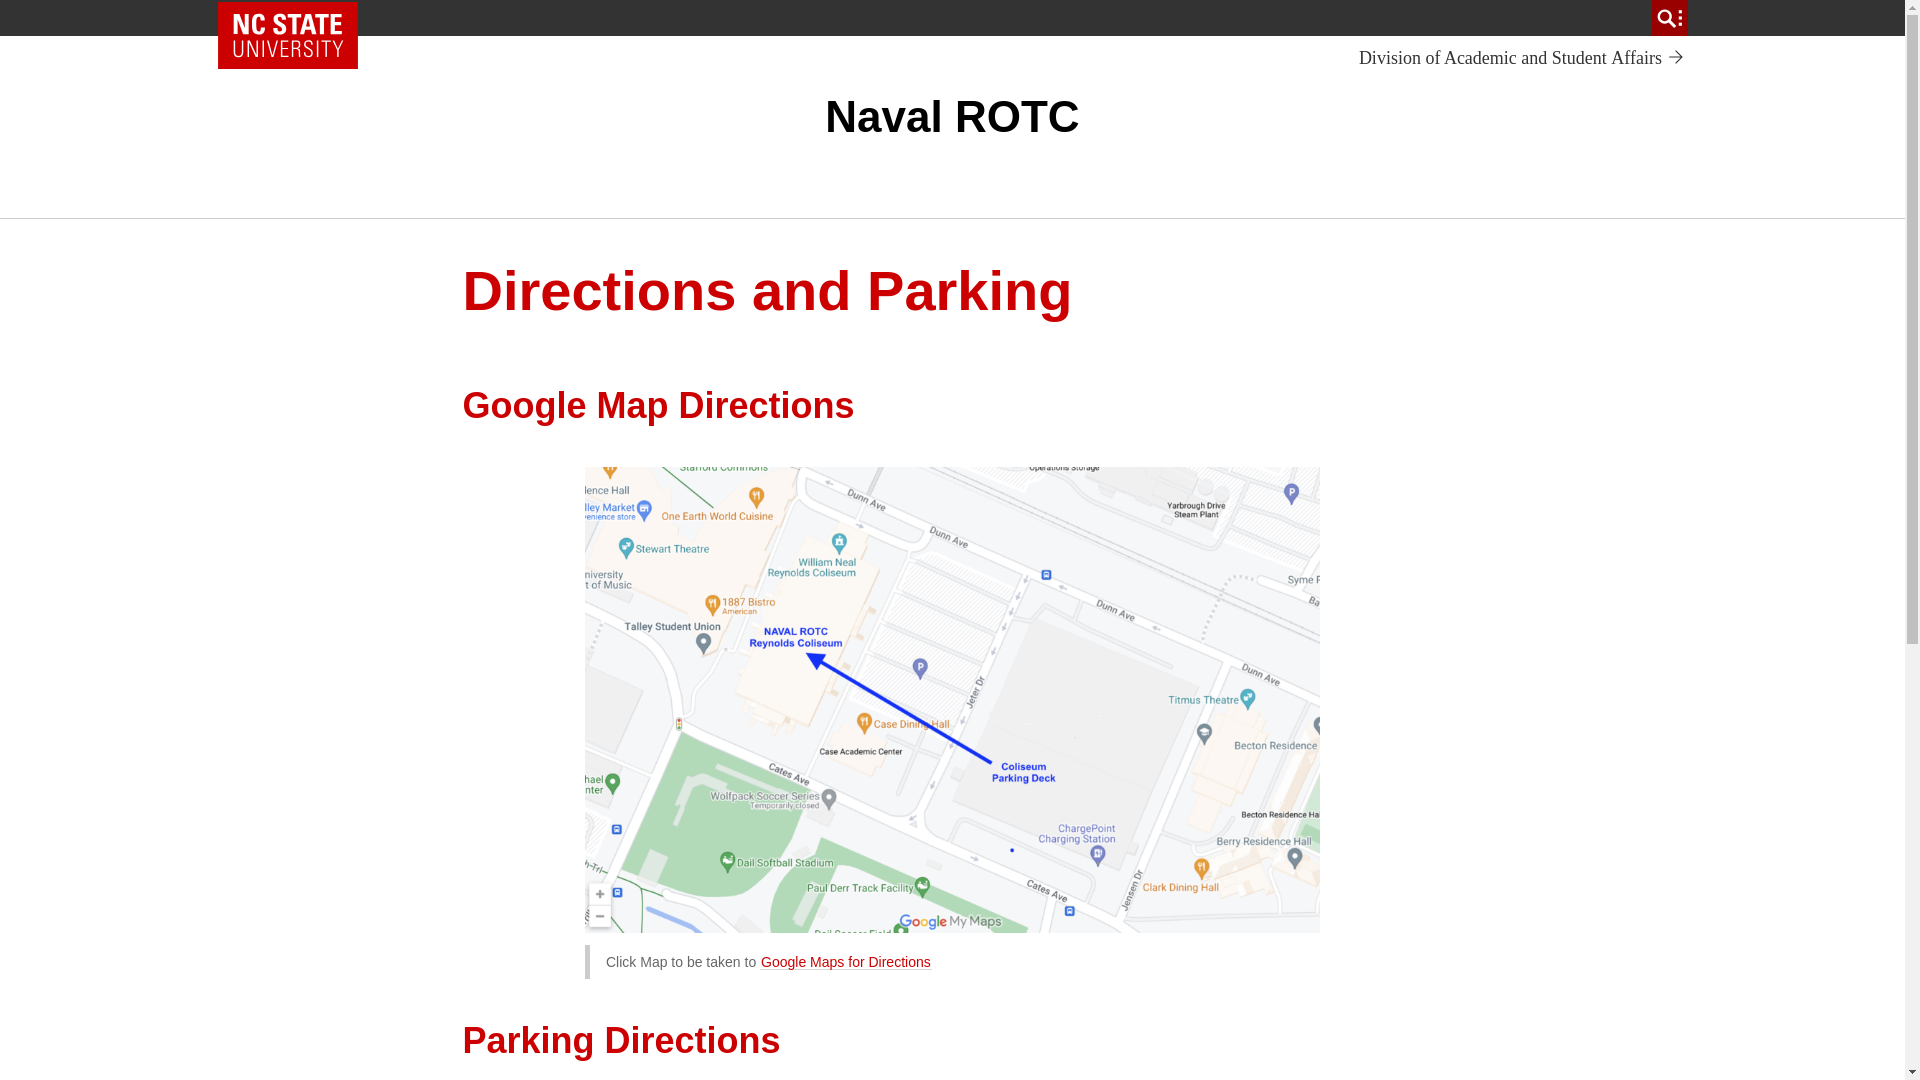  Describe the element at coordinates (288, 35) in the screenshot. I see `Skip to main content` at that location.